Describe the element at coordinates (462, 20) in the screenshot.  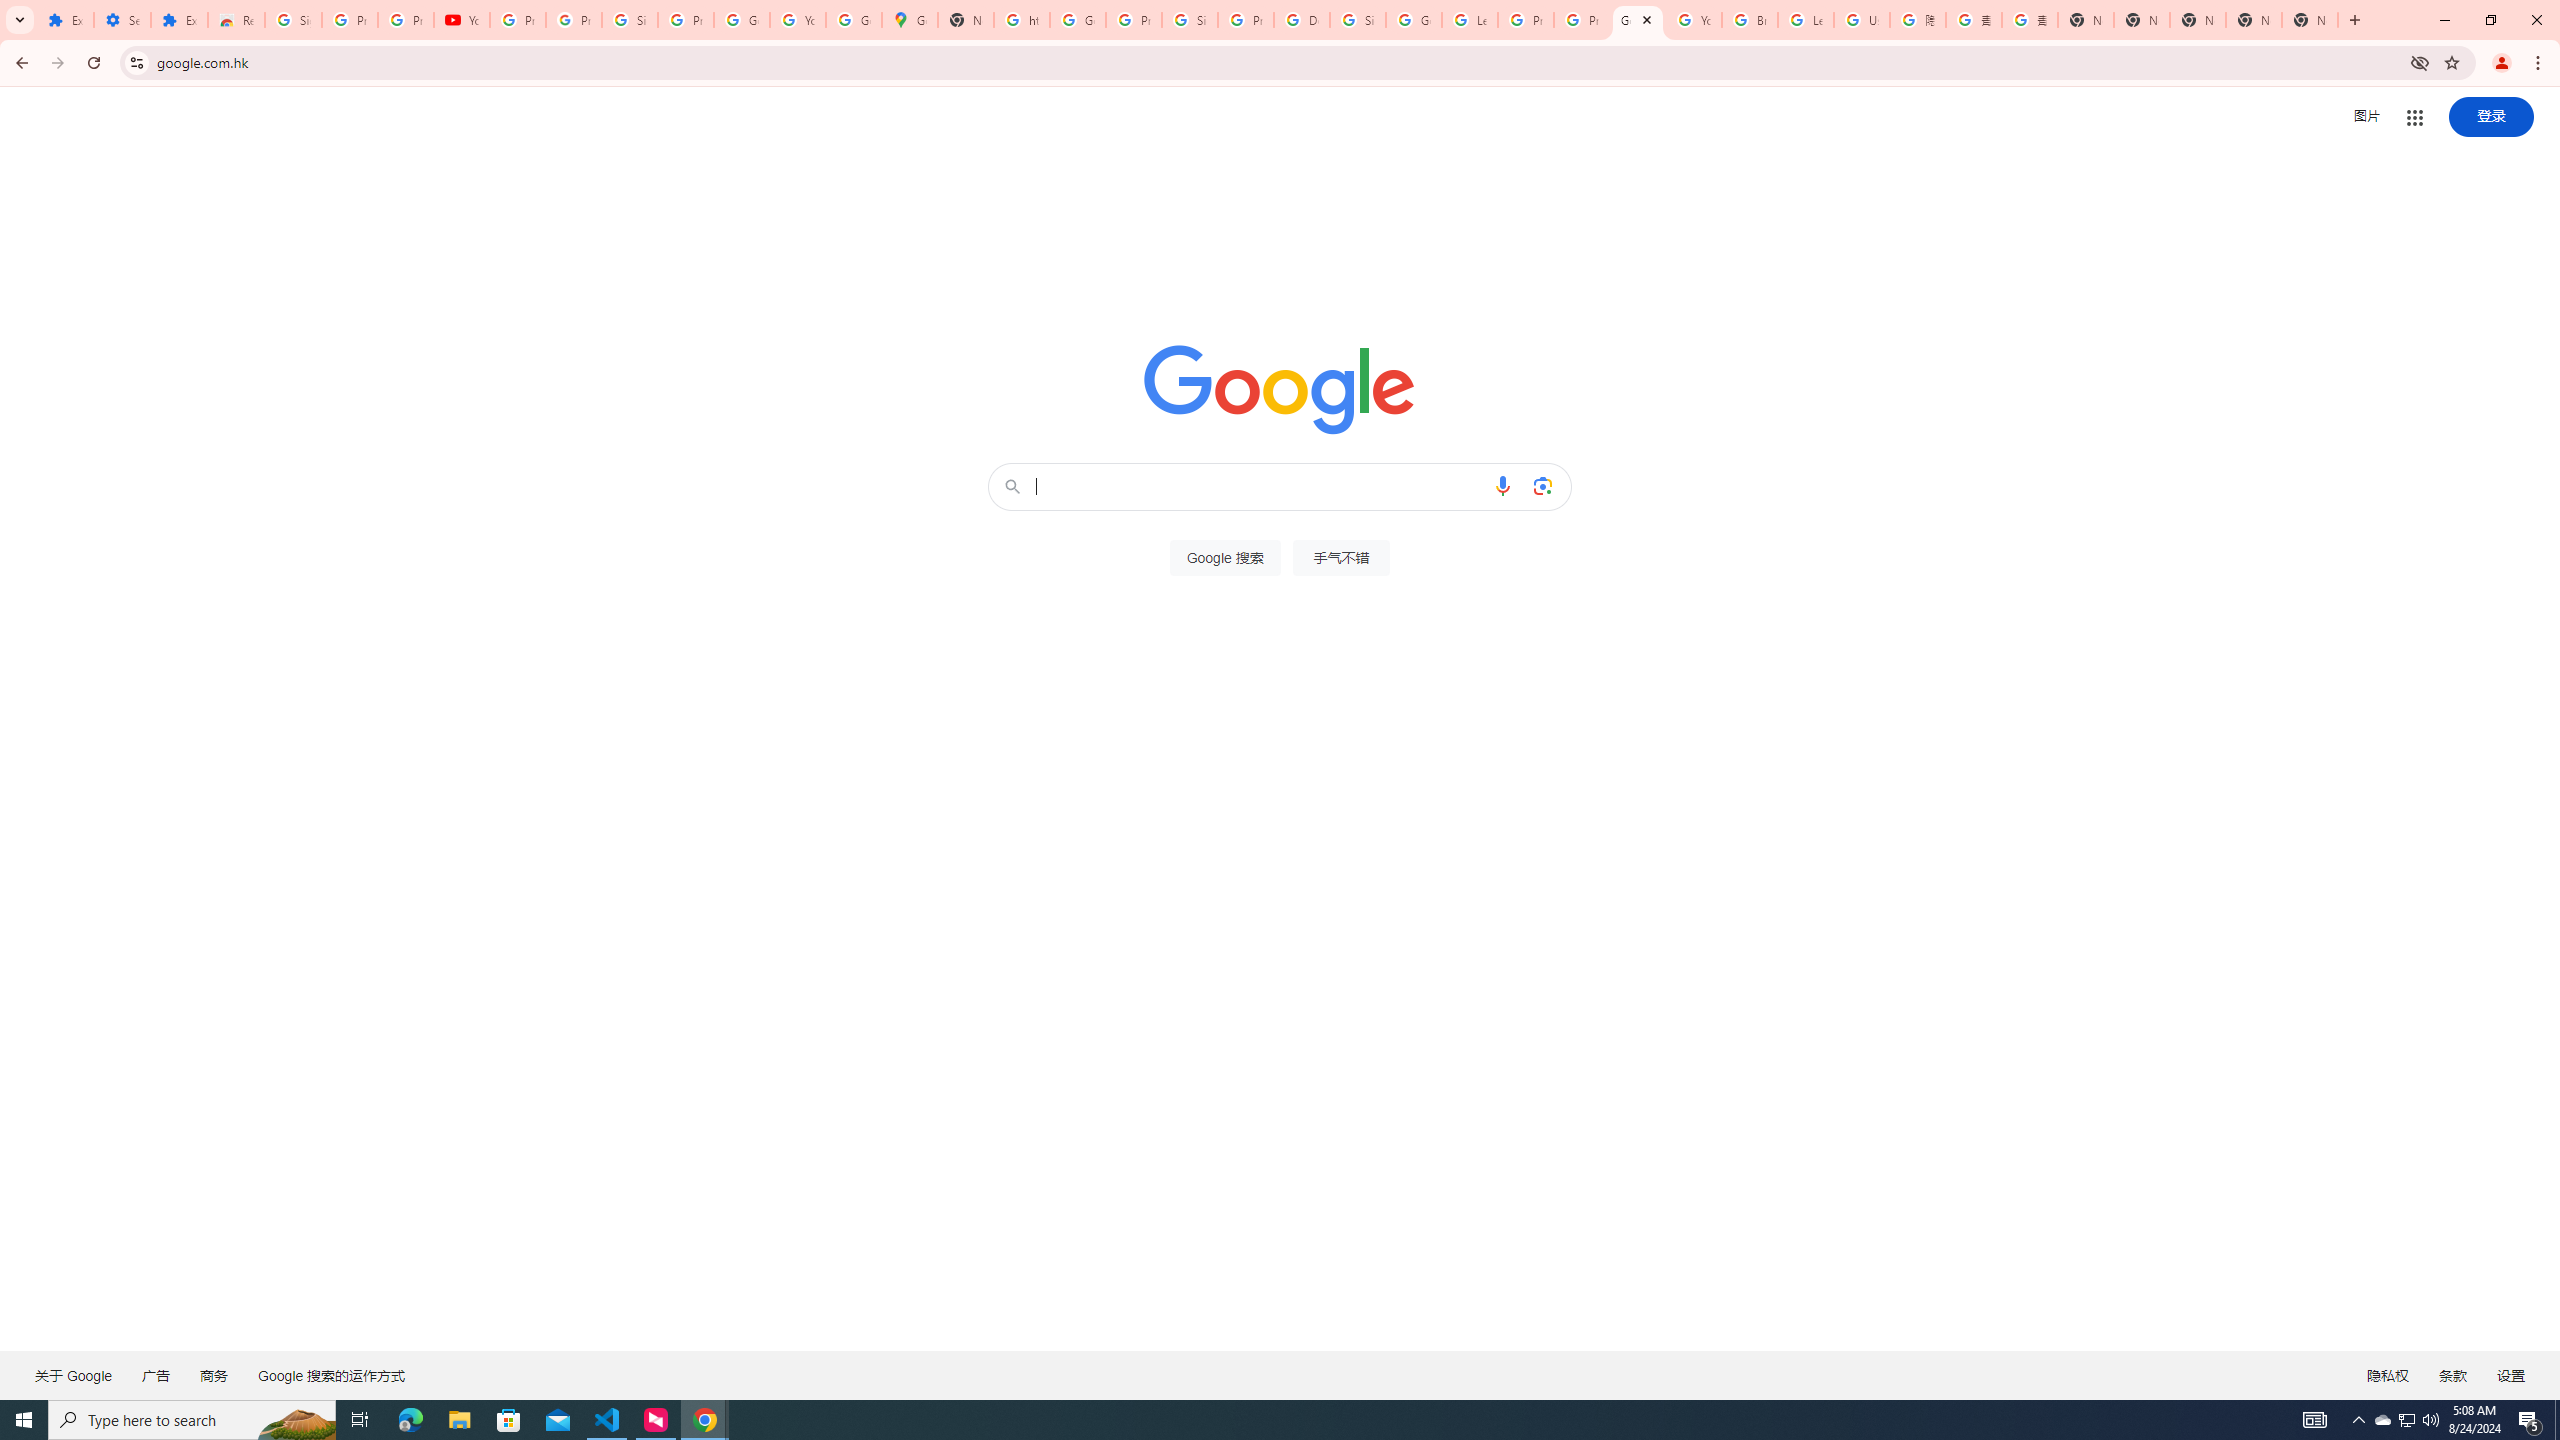
I see `YouTube` at that location.